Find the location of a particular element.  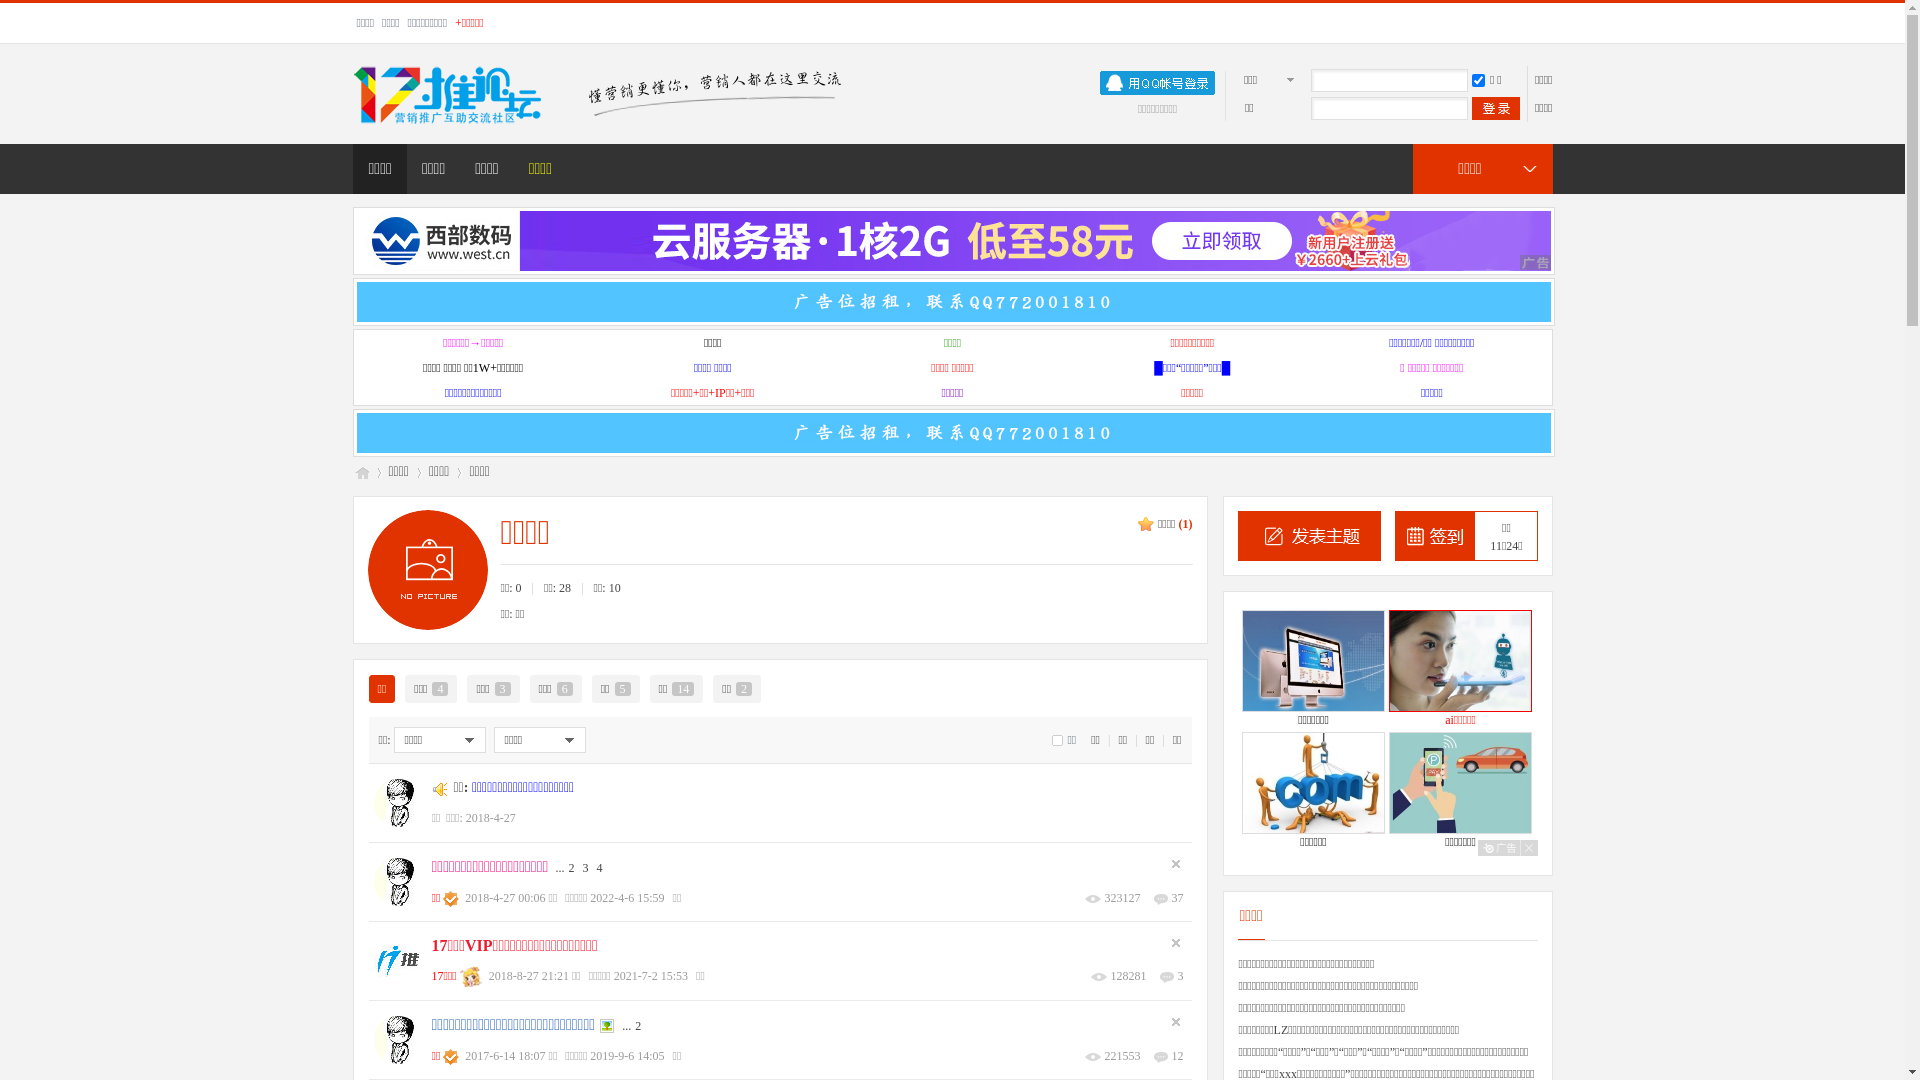

2019-9-6 14:05 is located at coordinates (627, 1056).